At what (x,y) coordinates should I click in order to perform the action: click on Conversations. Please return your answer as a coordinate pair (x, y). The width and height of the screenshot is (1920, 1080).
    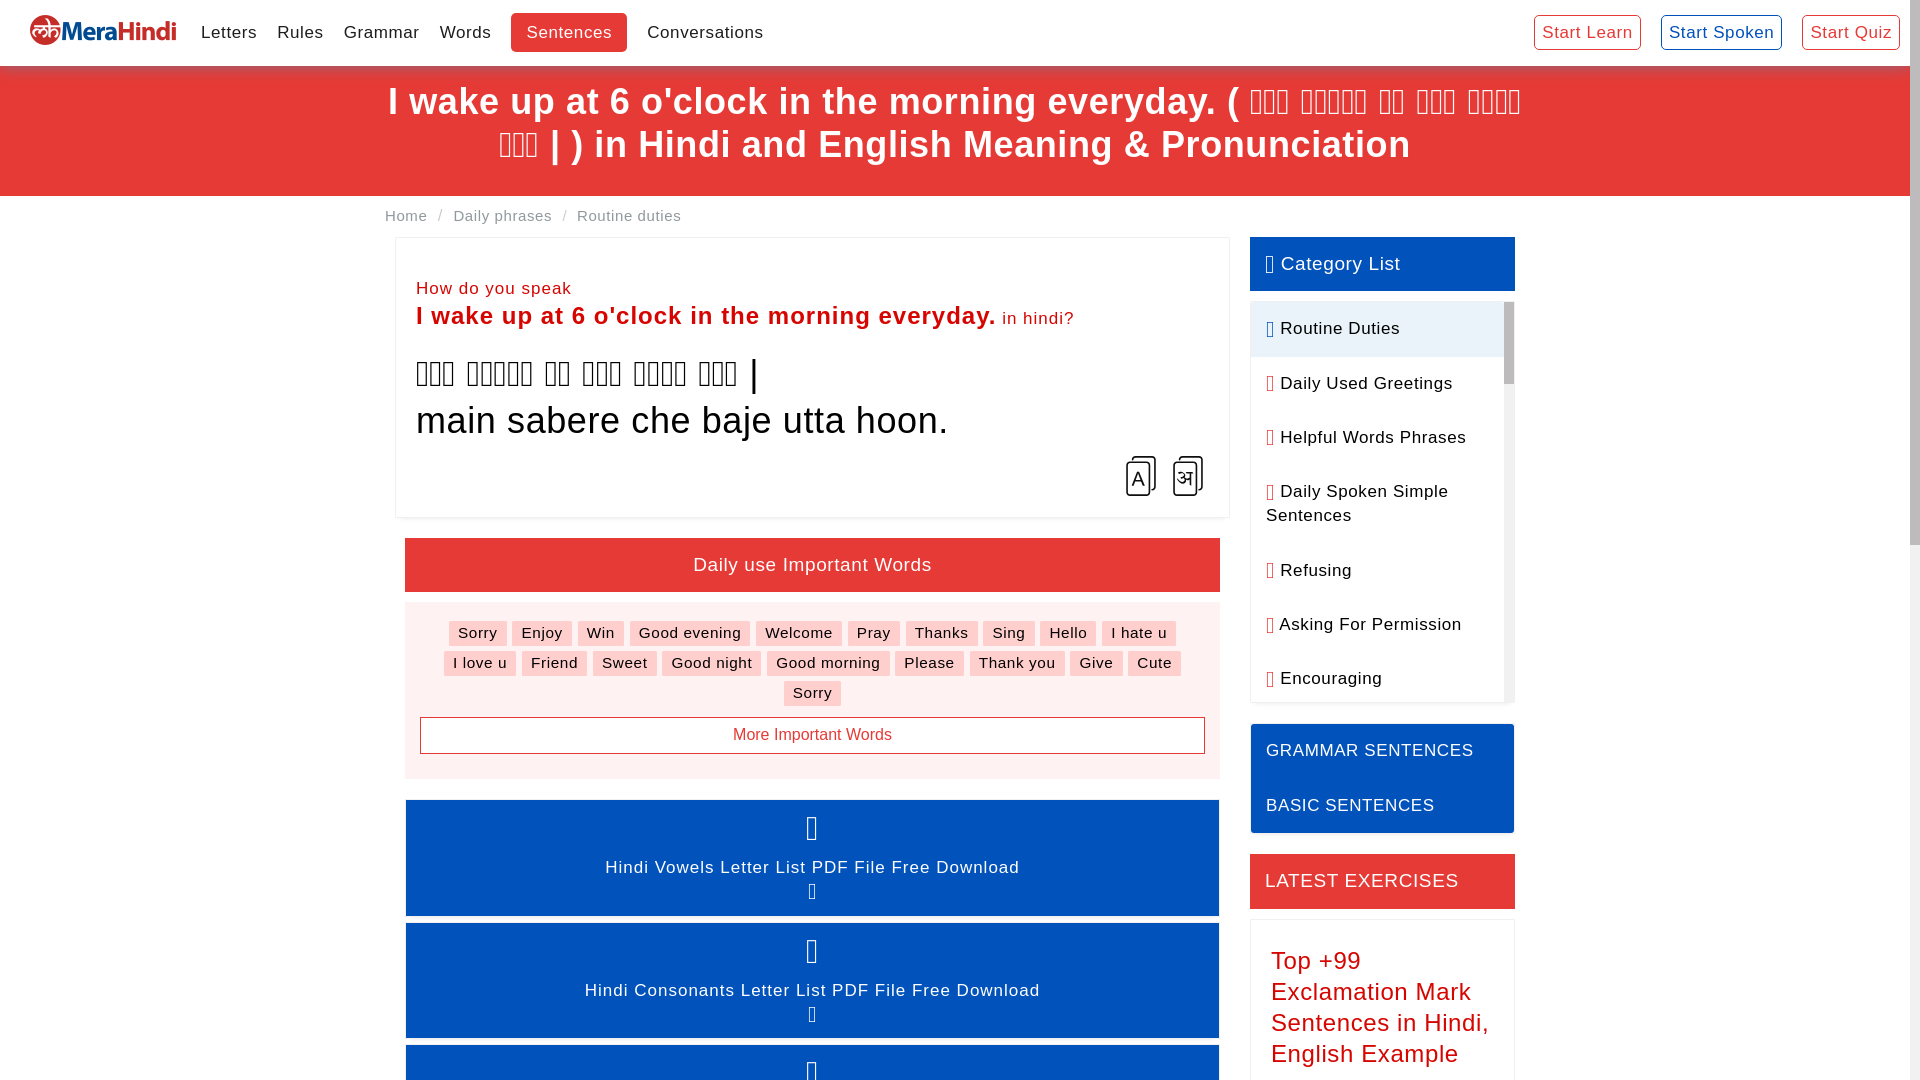
    Looking at the image, I should click on (705, 32).